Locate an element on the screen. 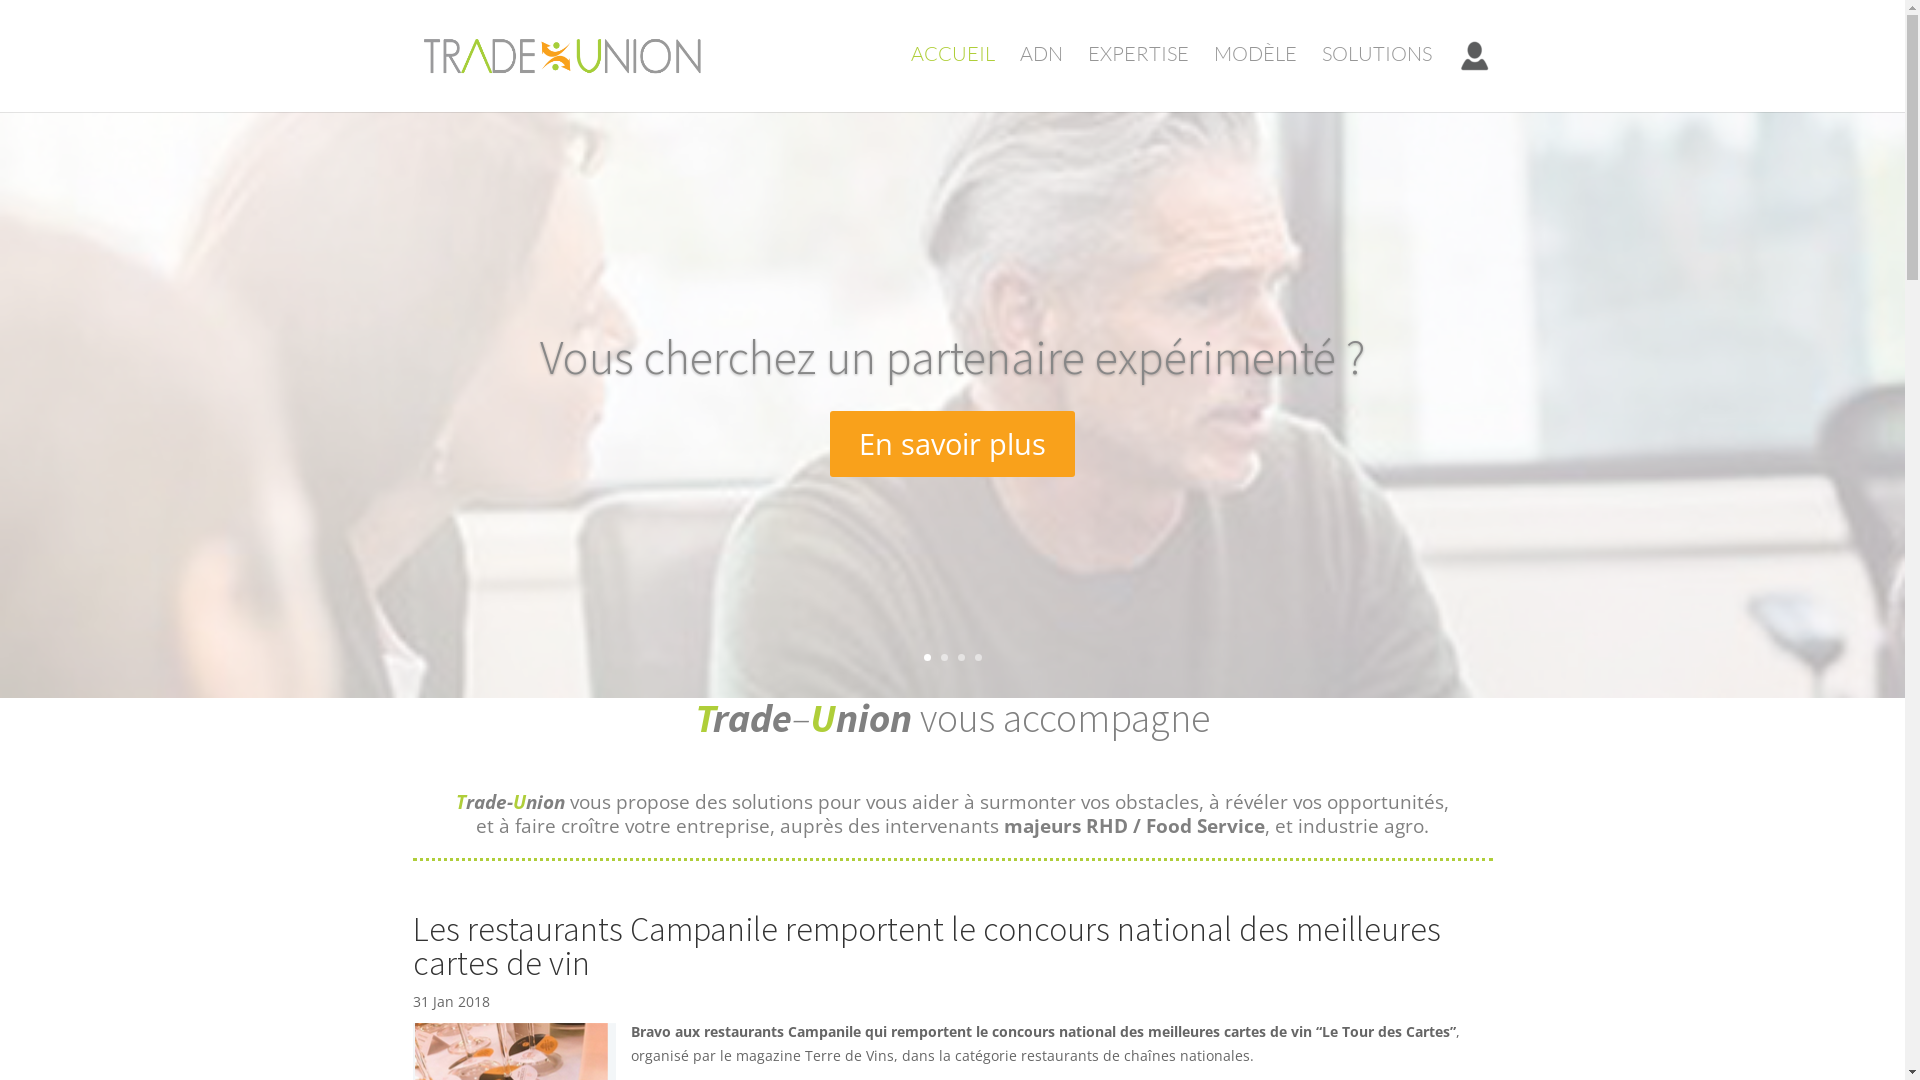 Image resolution: width=1920 pixels, height=1080 pixels. En savoir plus is located at coordinates (952, 444).